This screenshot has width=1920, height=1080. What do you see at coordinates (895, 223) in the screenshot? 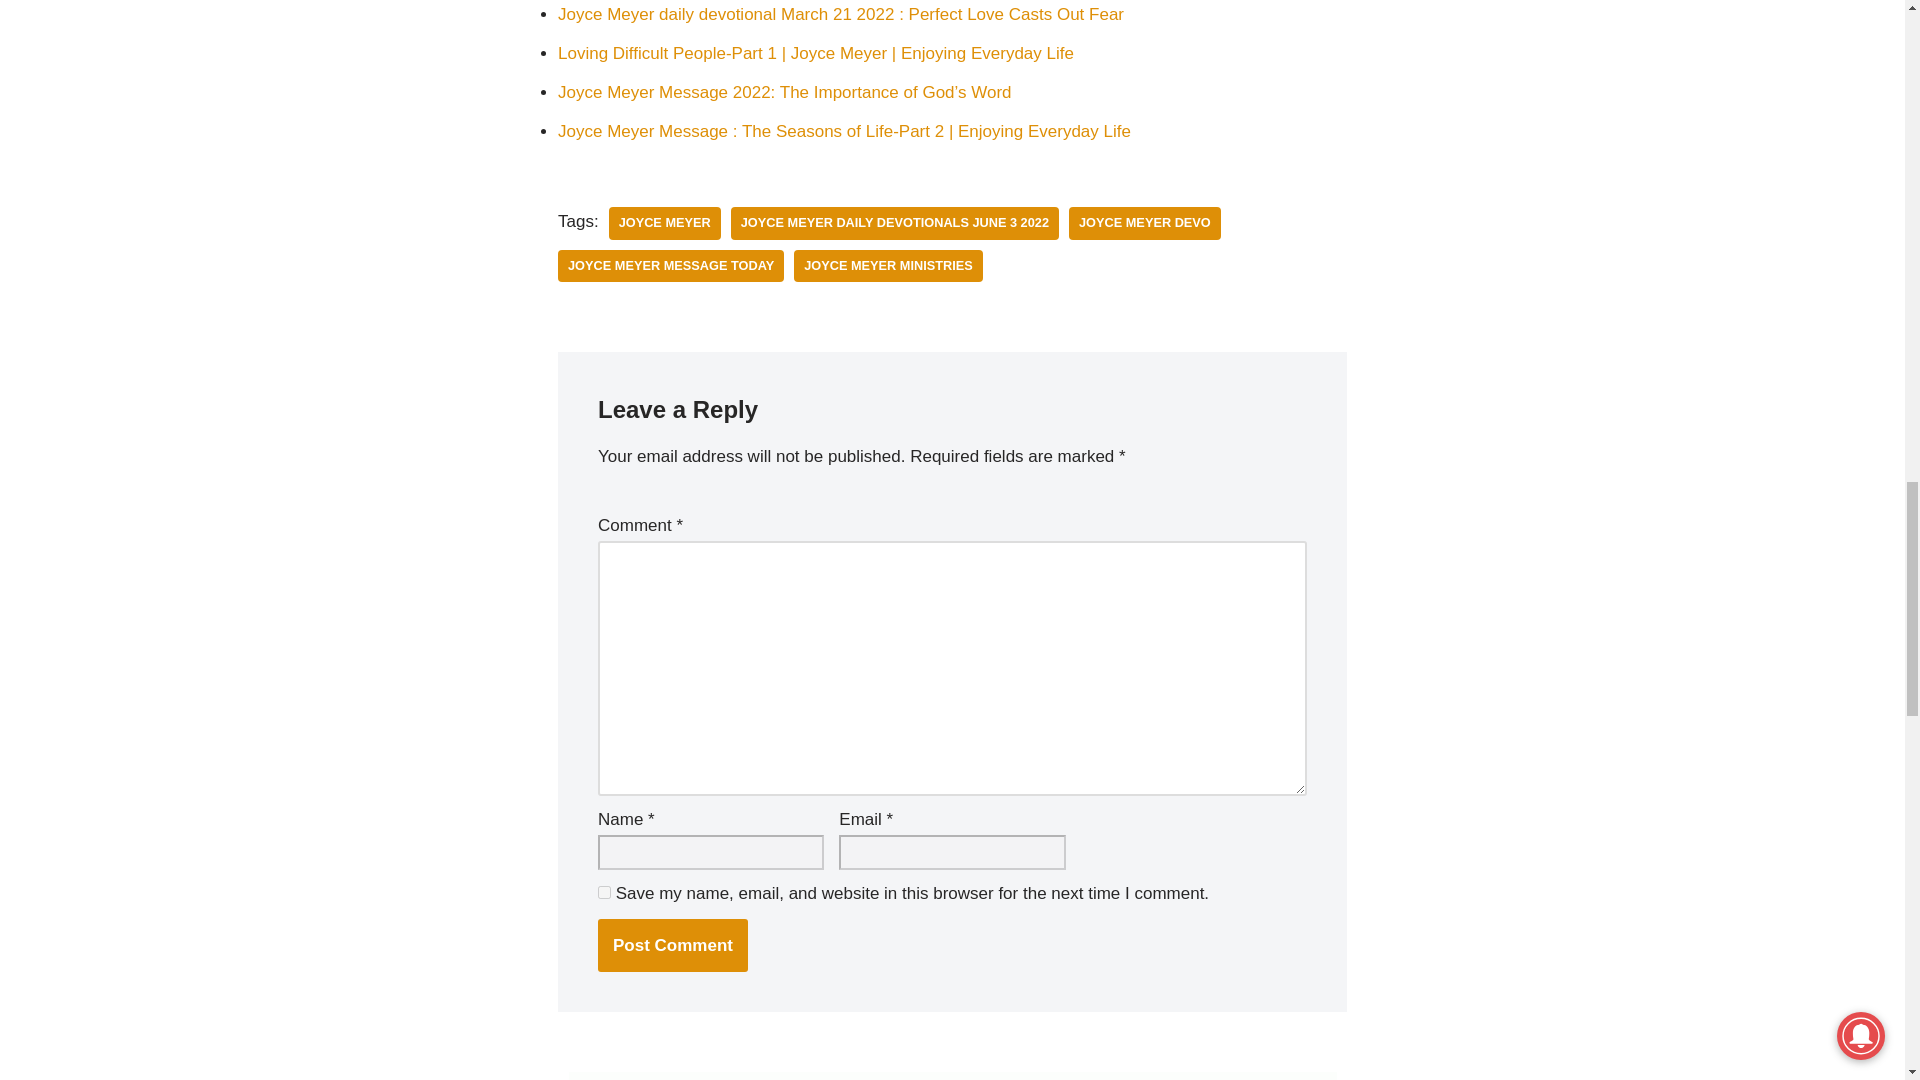
I see `JOYCE MEYER DAILY DEVOTIONALS JUNE 3 2022` at bounding box center [895, 223].